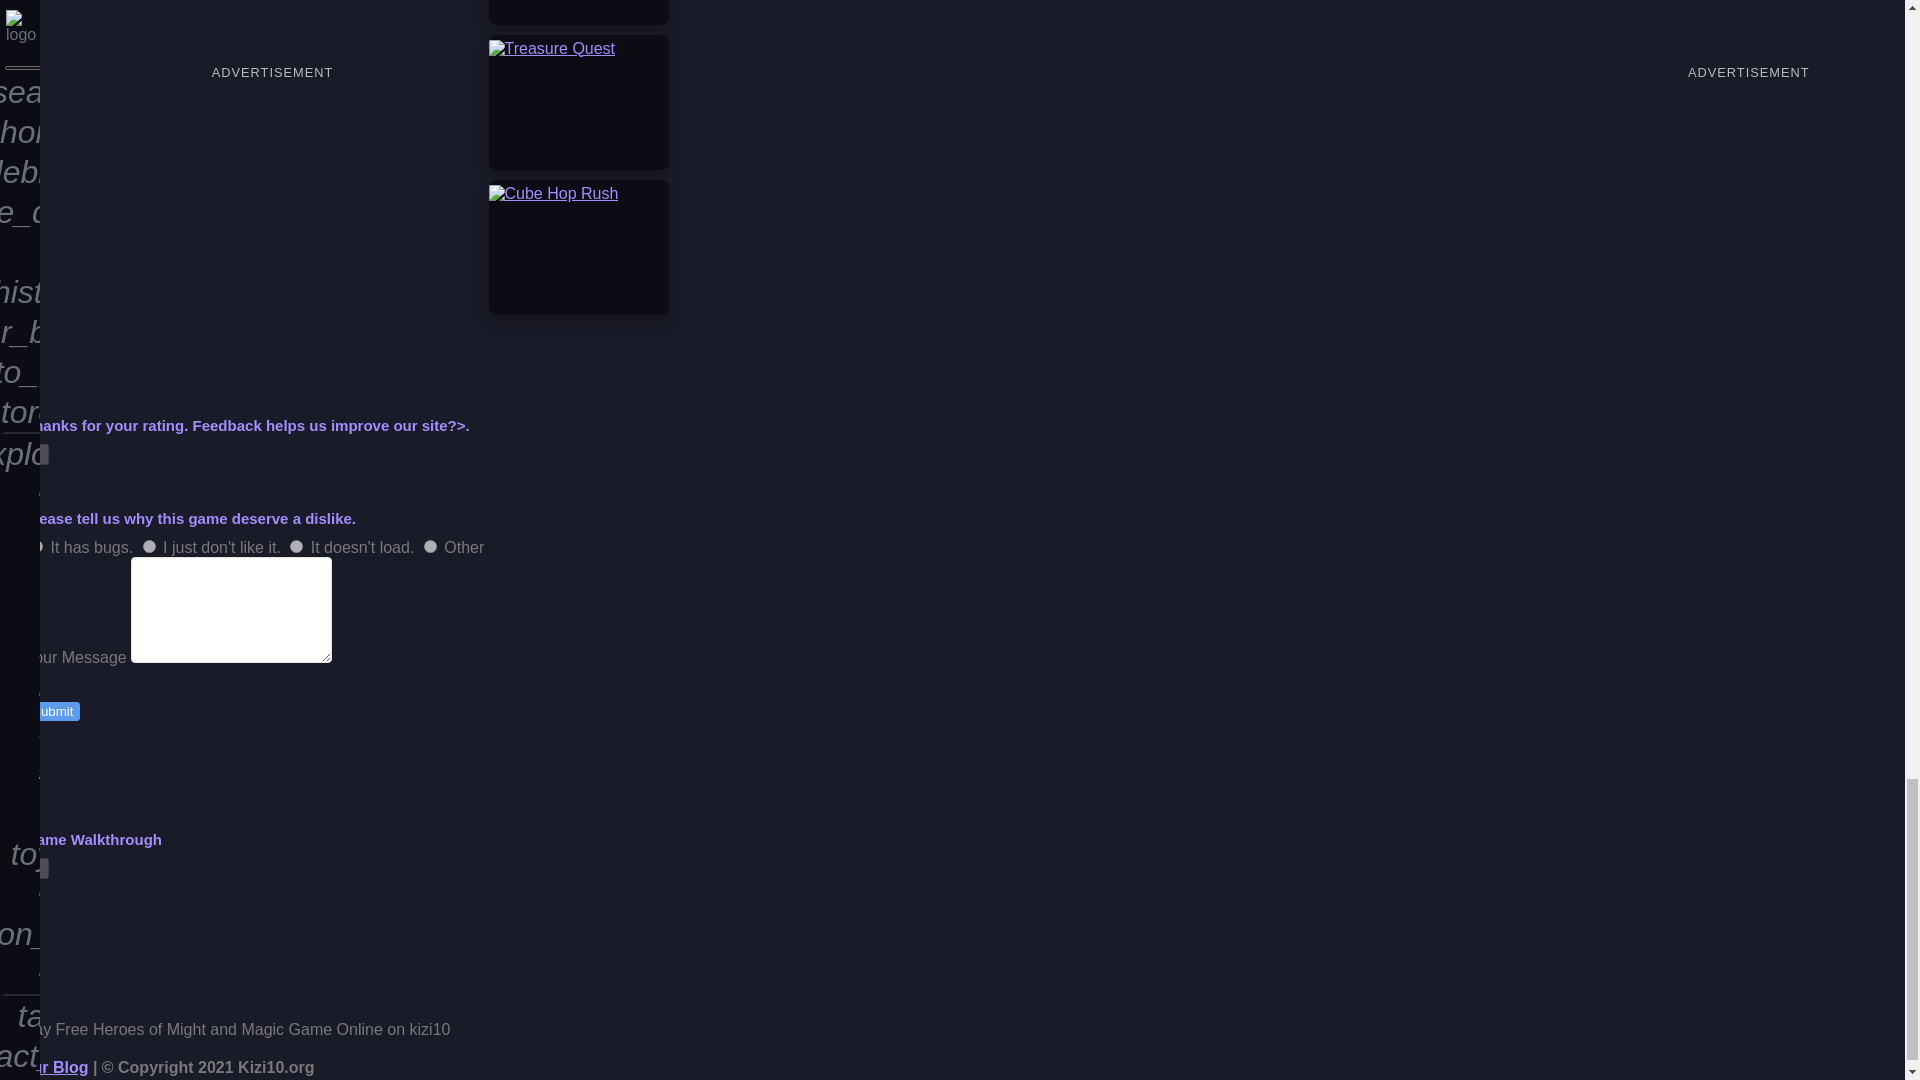  I want to click on It has bugs., so click(36, 544).